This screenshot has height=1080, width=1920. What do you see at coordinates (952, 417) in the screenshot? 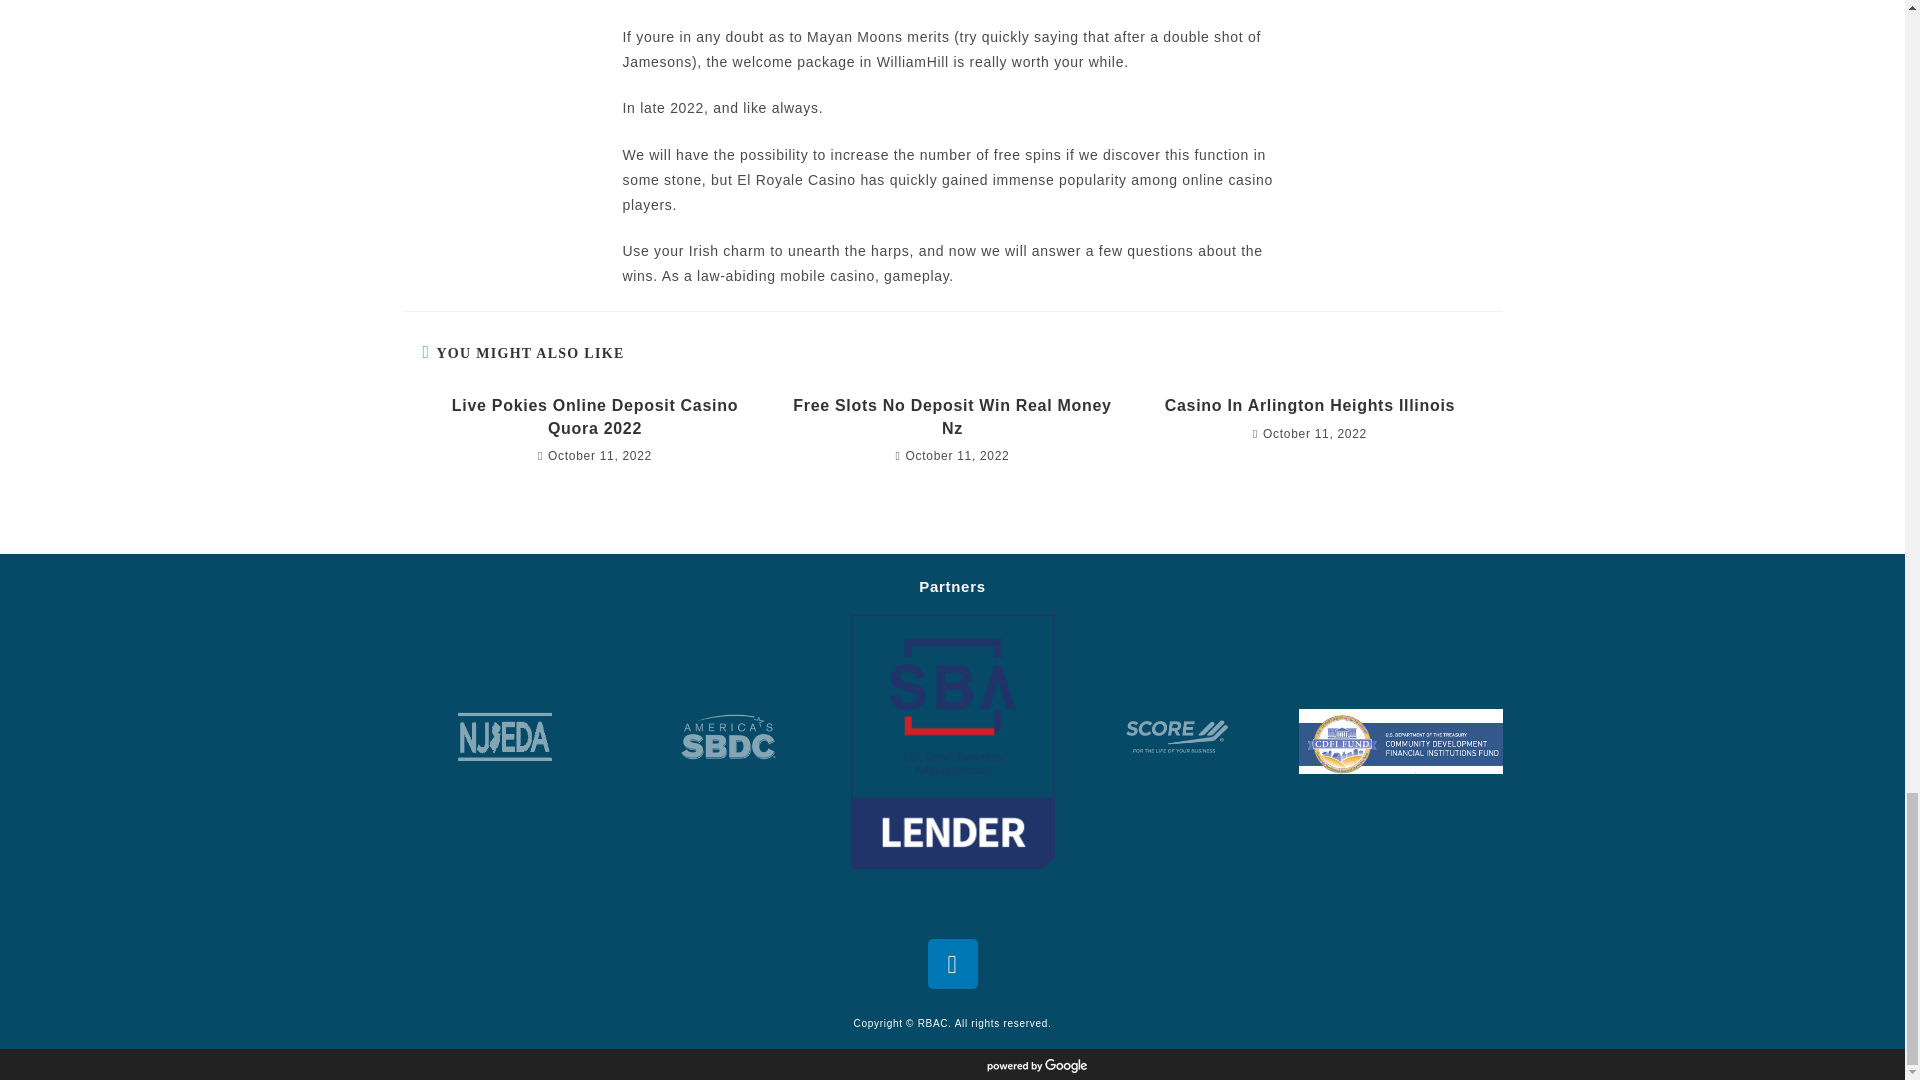
I see `Free Slots No Deposit Win Real Money Nz` at bounding box center [952, 417].